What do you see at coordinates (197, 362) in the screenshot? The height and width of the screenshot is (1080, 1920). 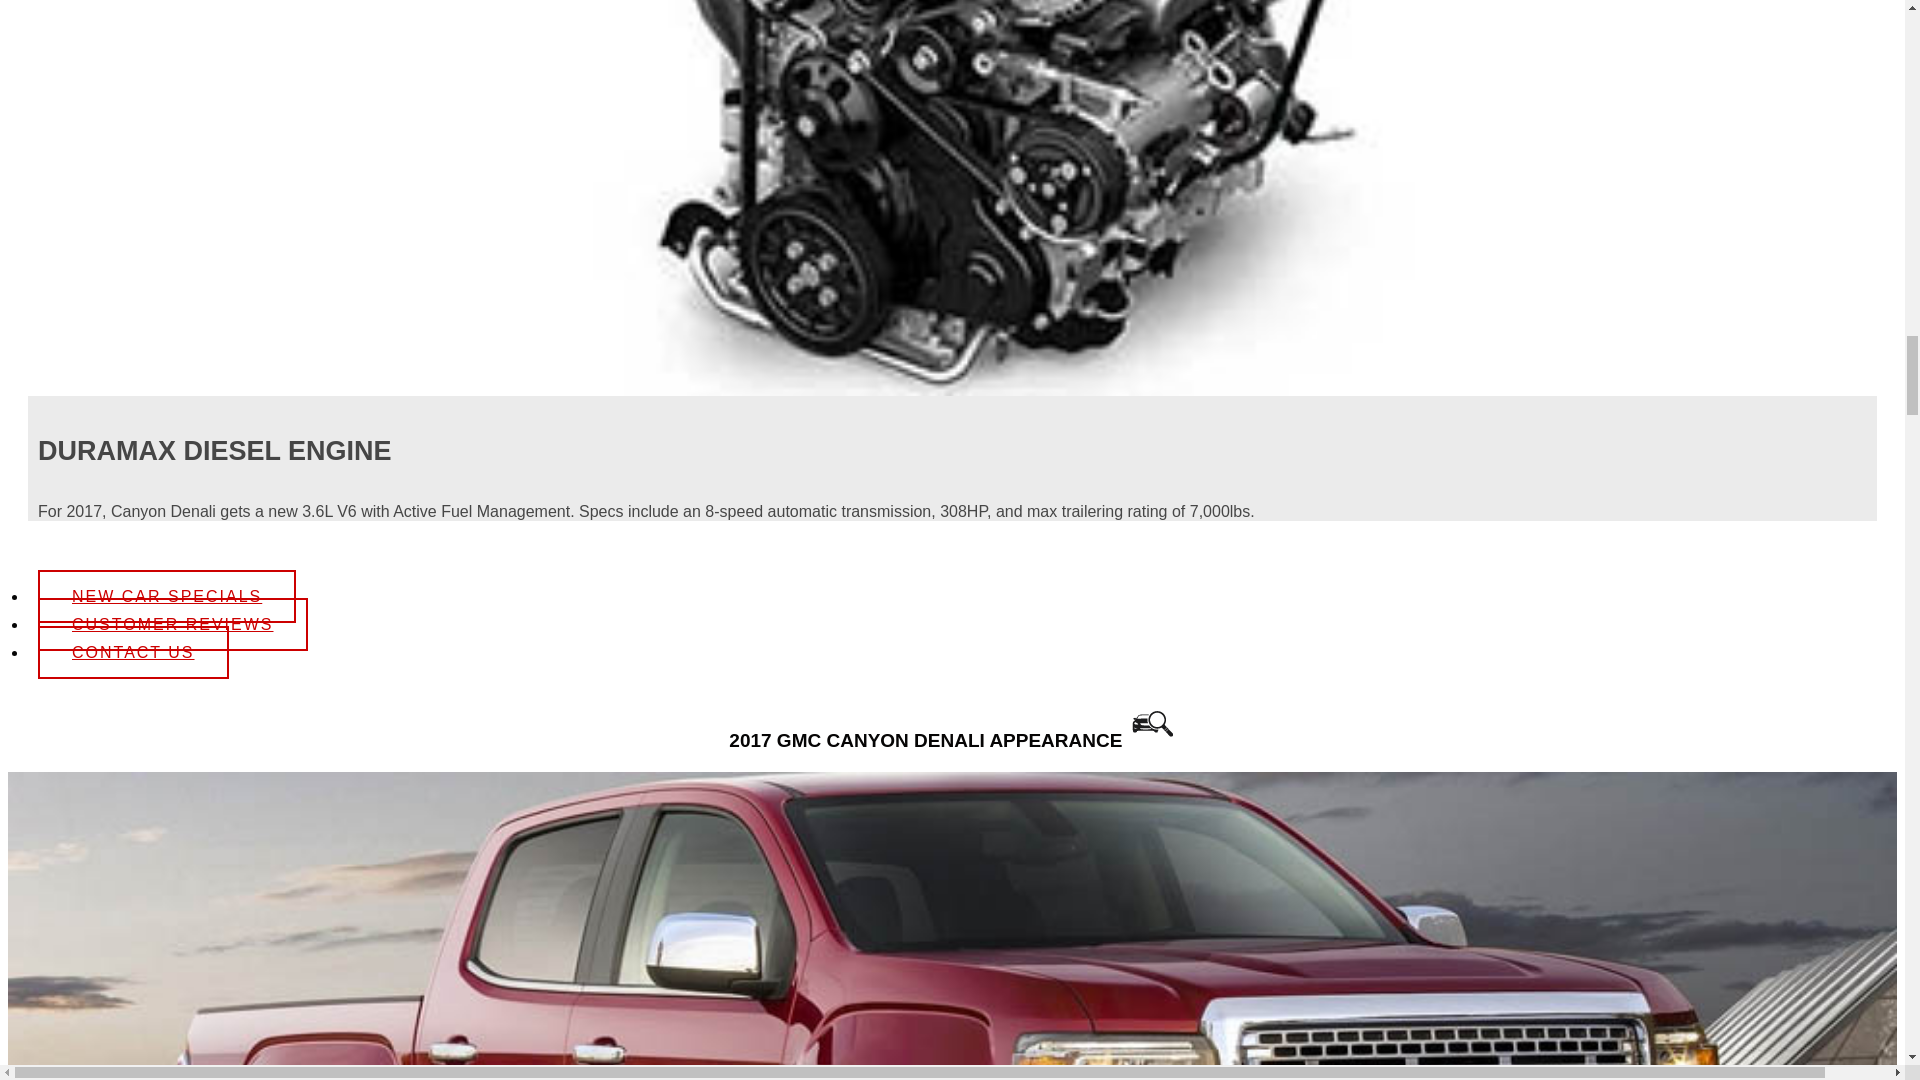 I see `2024 SIERRA 1500 AT4` at bounding box center [197, 362].